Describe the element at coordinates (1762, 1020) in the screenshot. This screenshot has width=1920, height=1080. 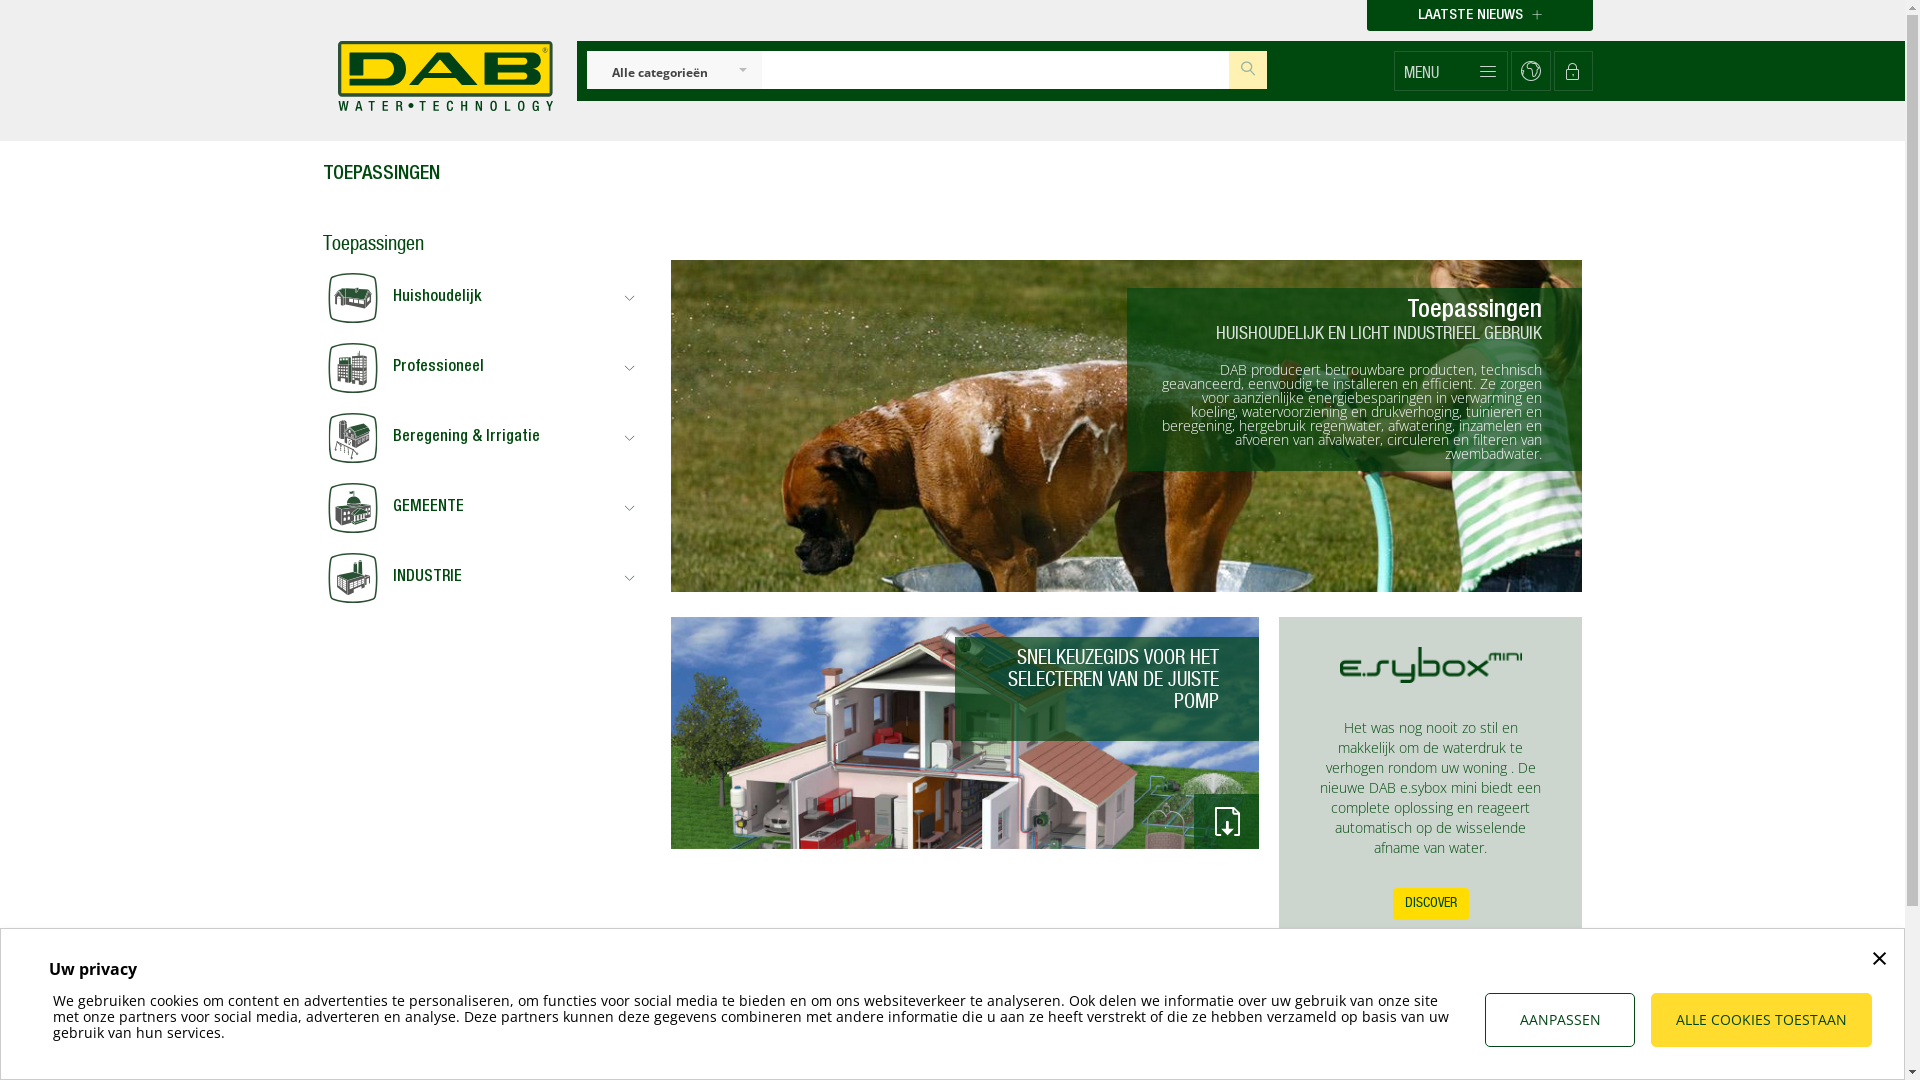
I see `ALLE COOKIES TOESTAAN` at that location.